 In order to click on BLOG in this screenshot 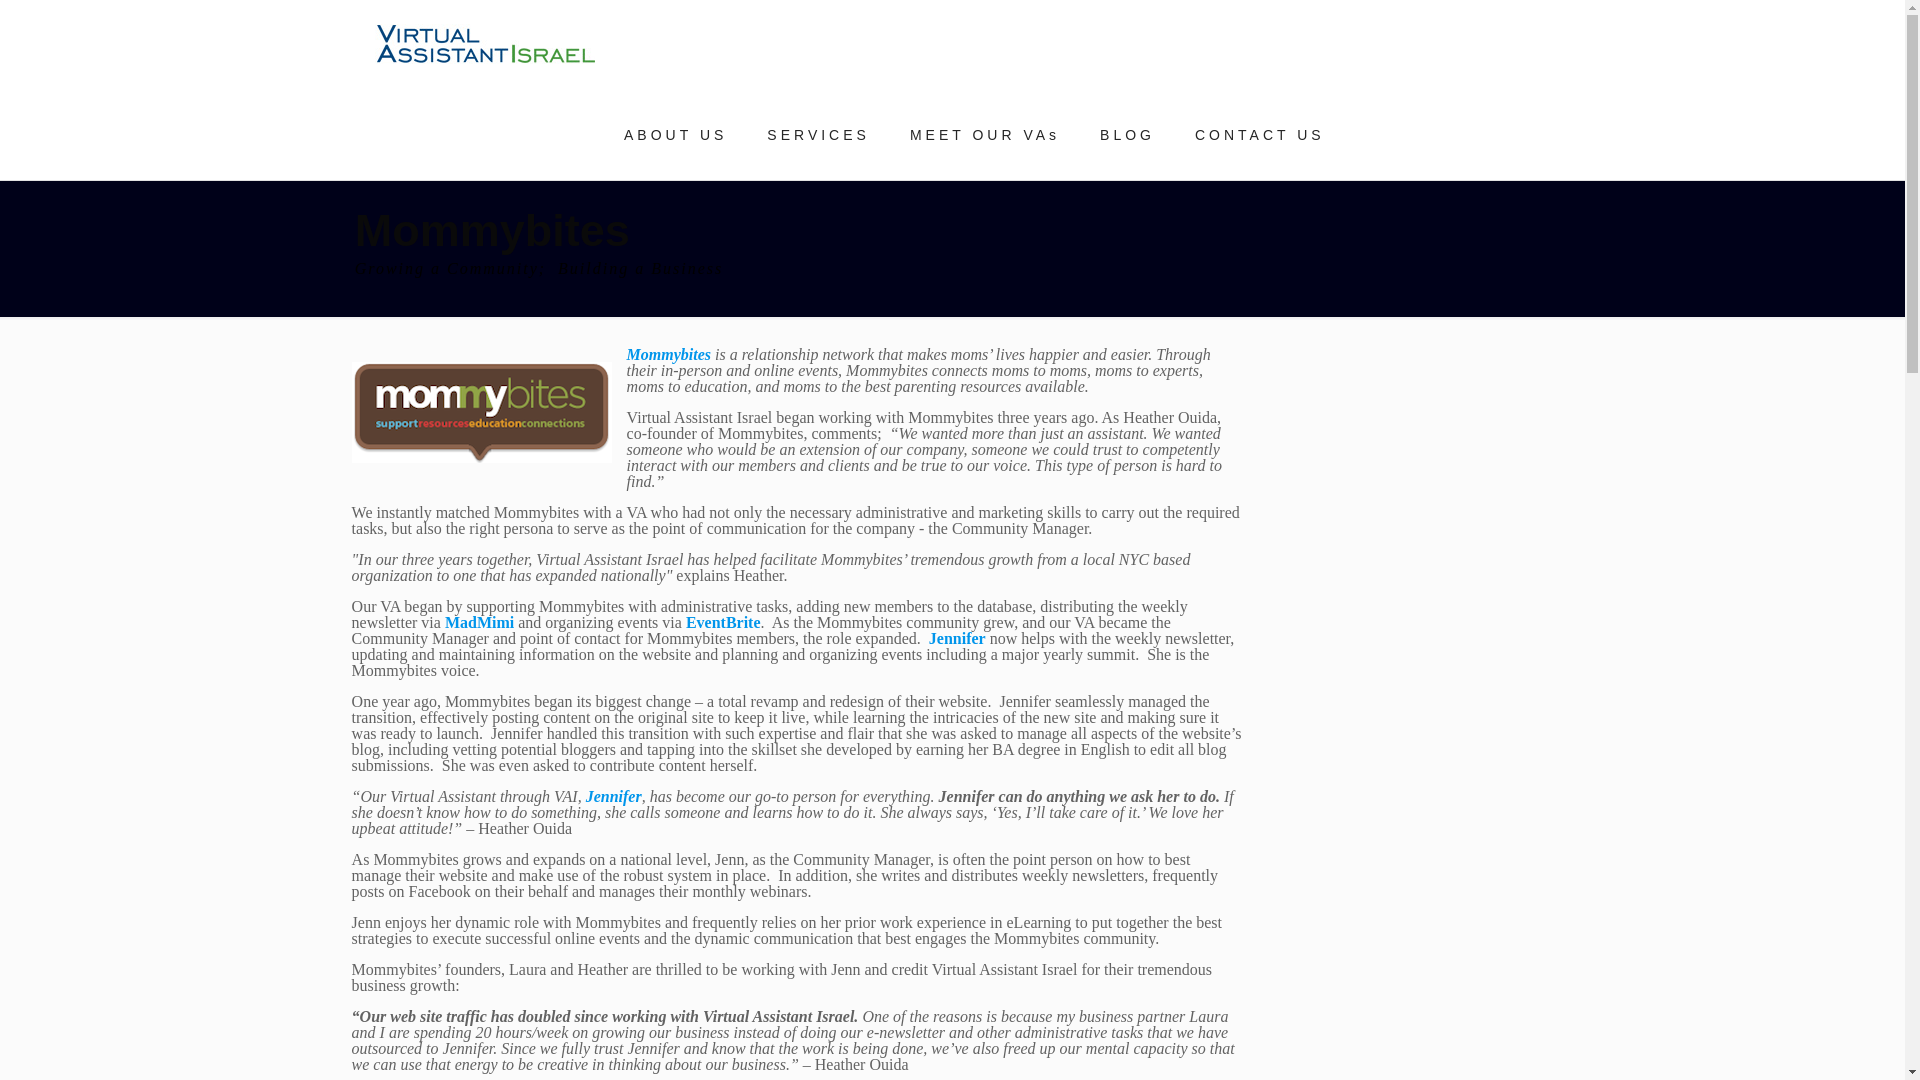, I will do `click(1127, 134)`.